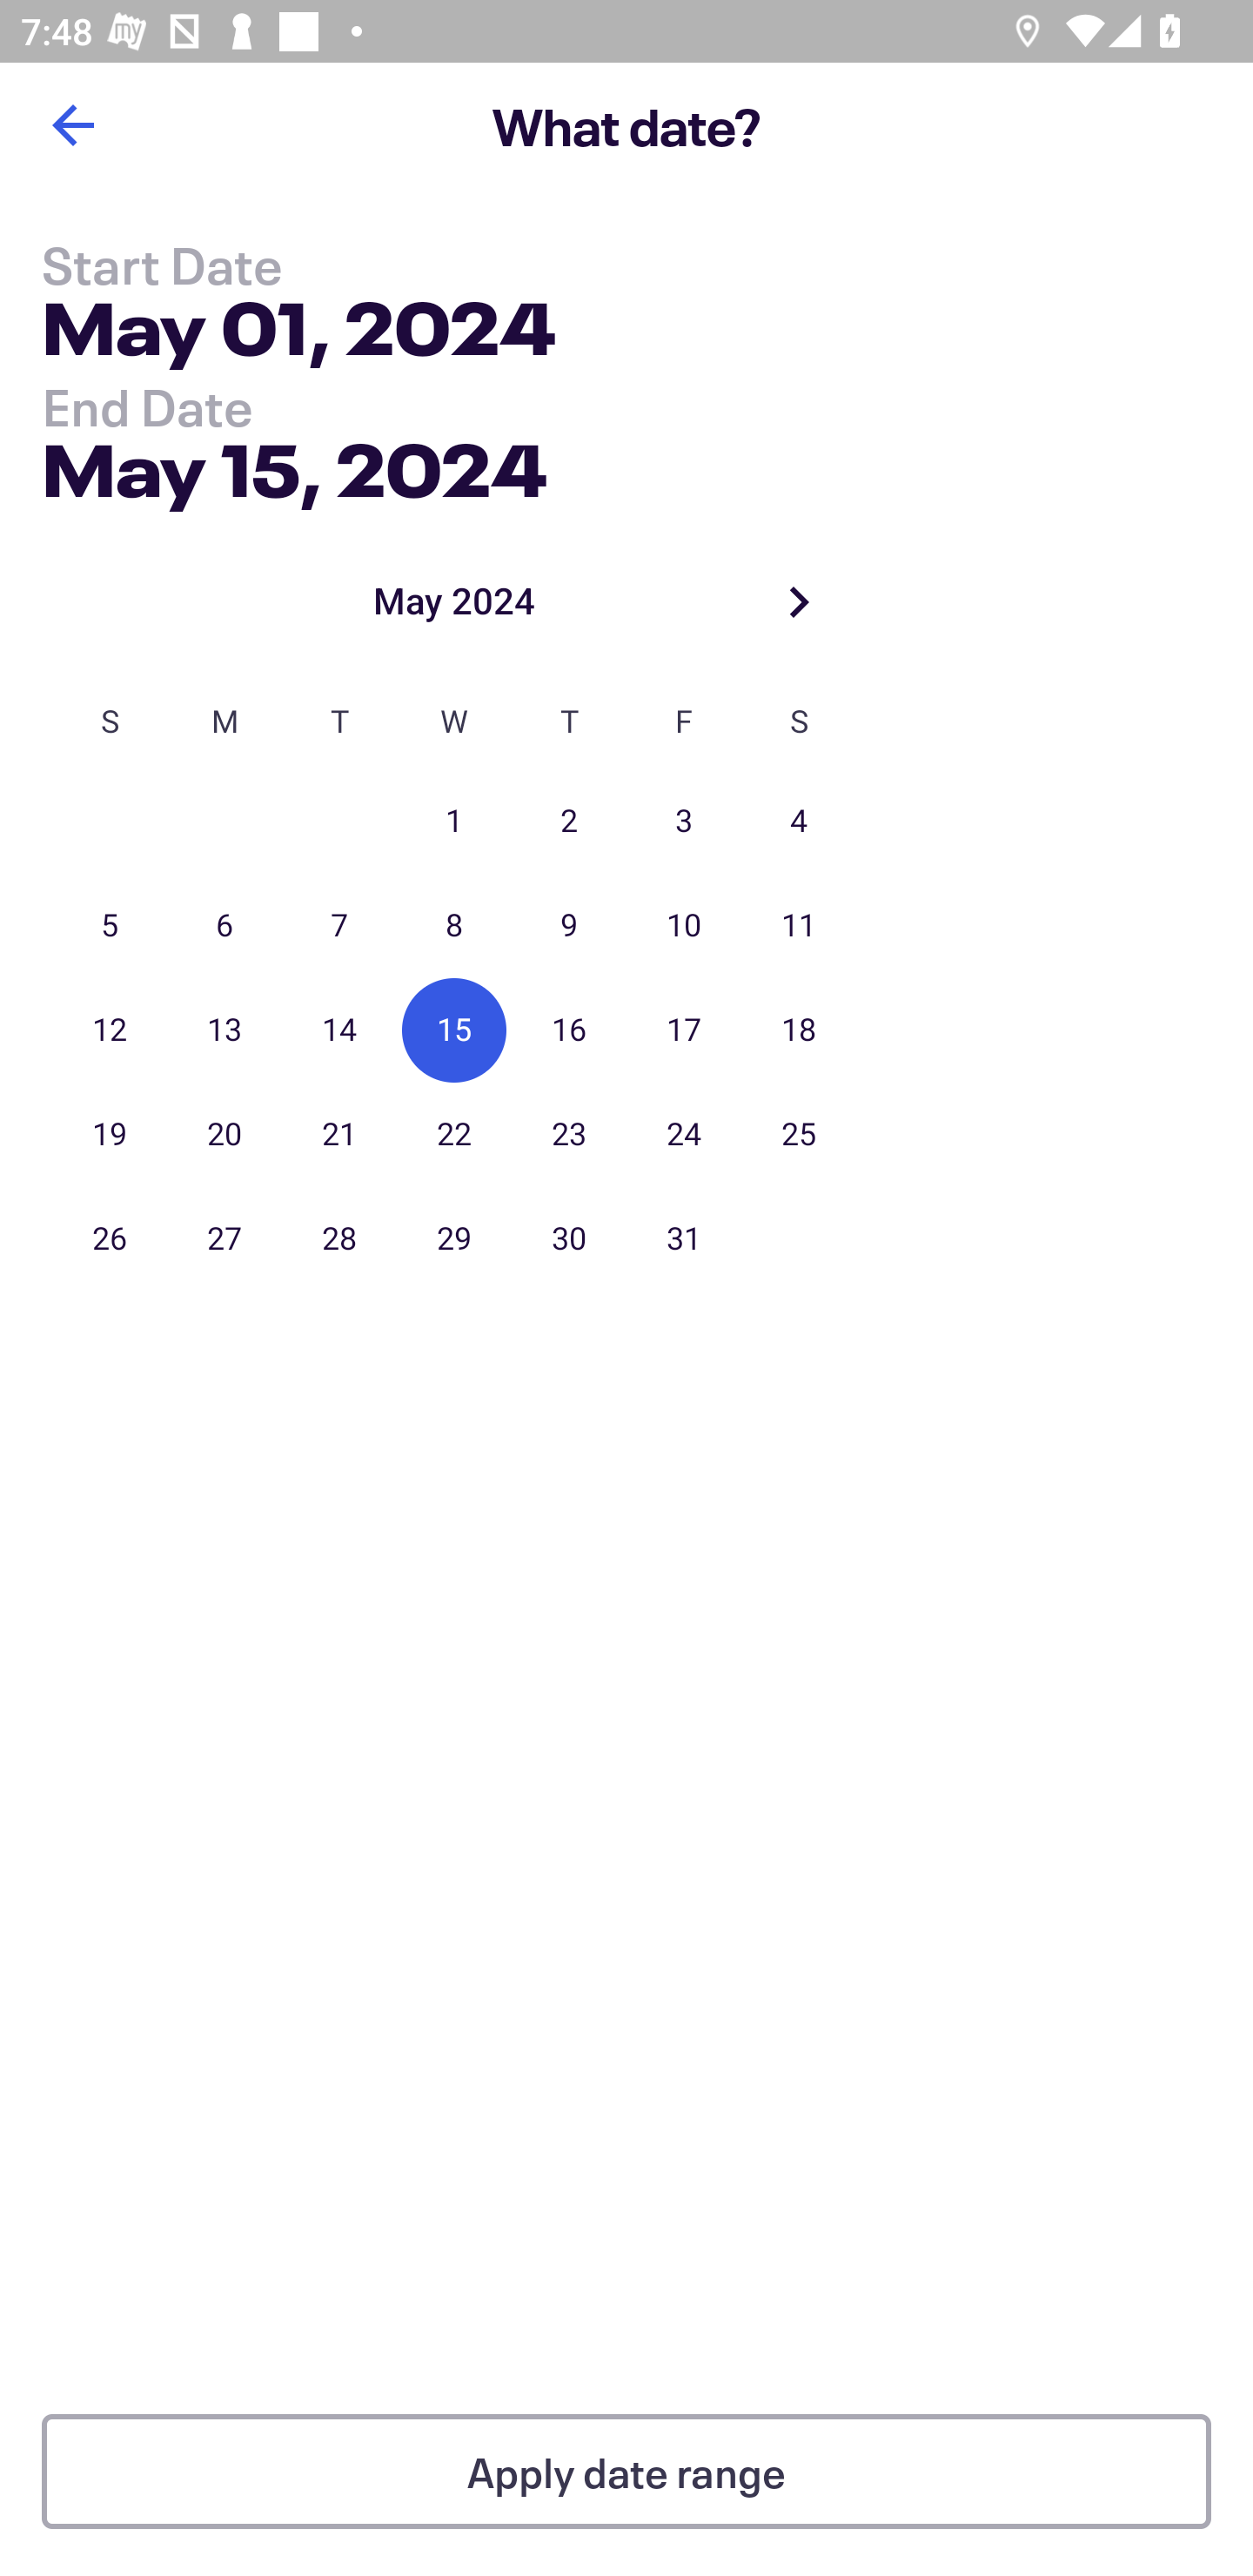 This screenshot has width=1253, height=2576. Describe the element at coordinates (339, 1030) in the screenshot. I see `14 14 May 2024` at that location.